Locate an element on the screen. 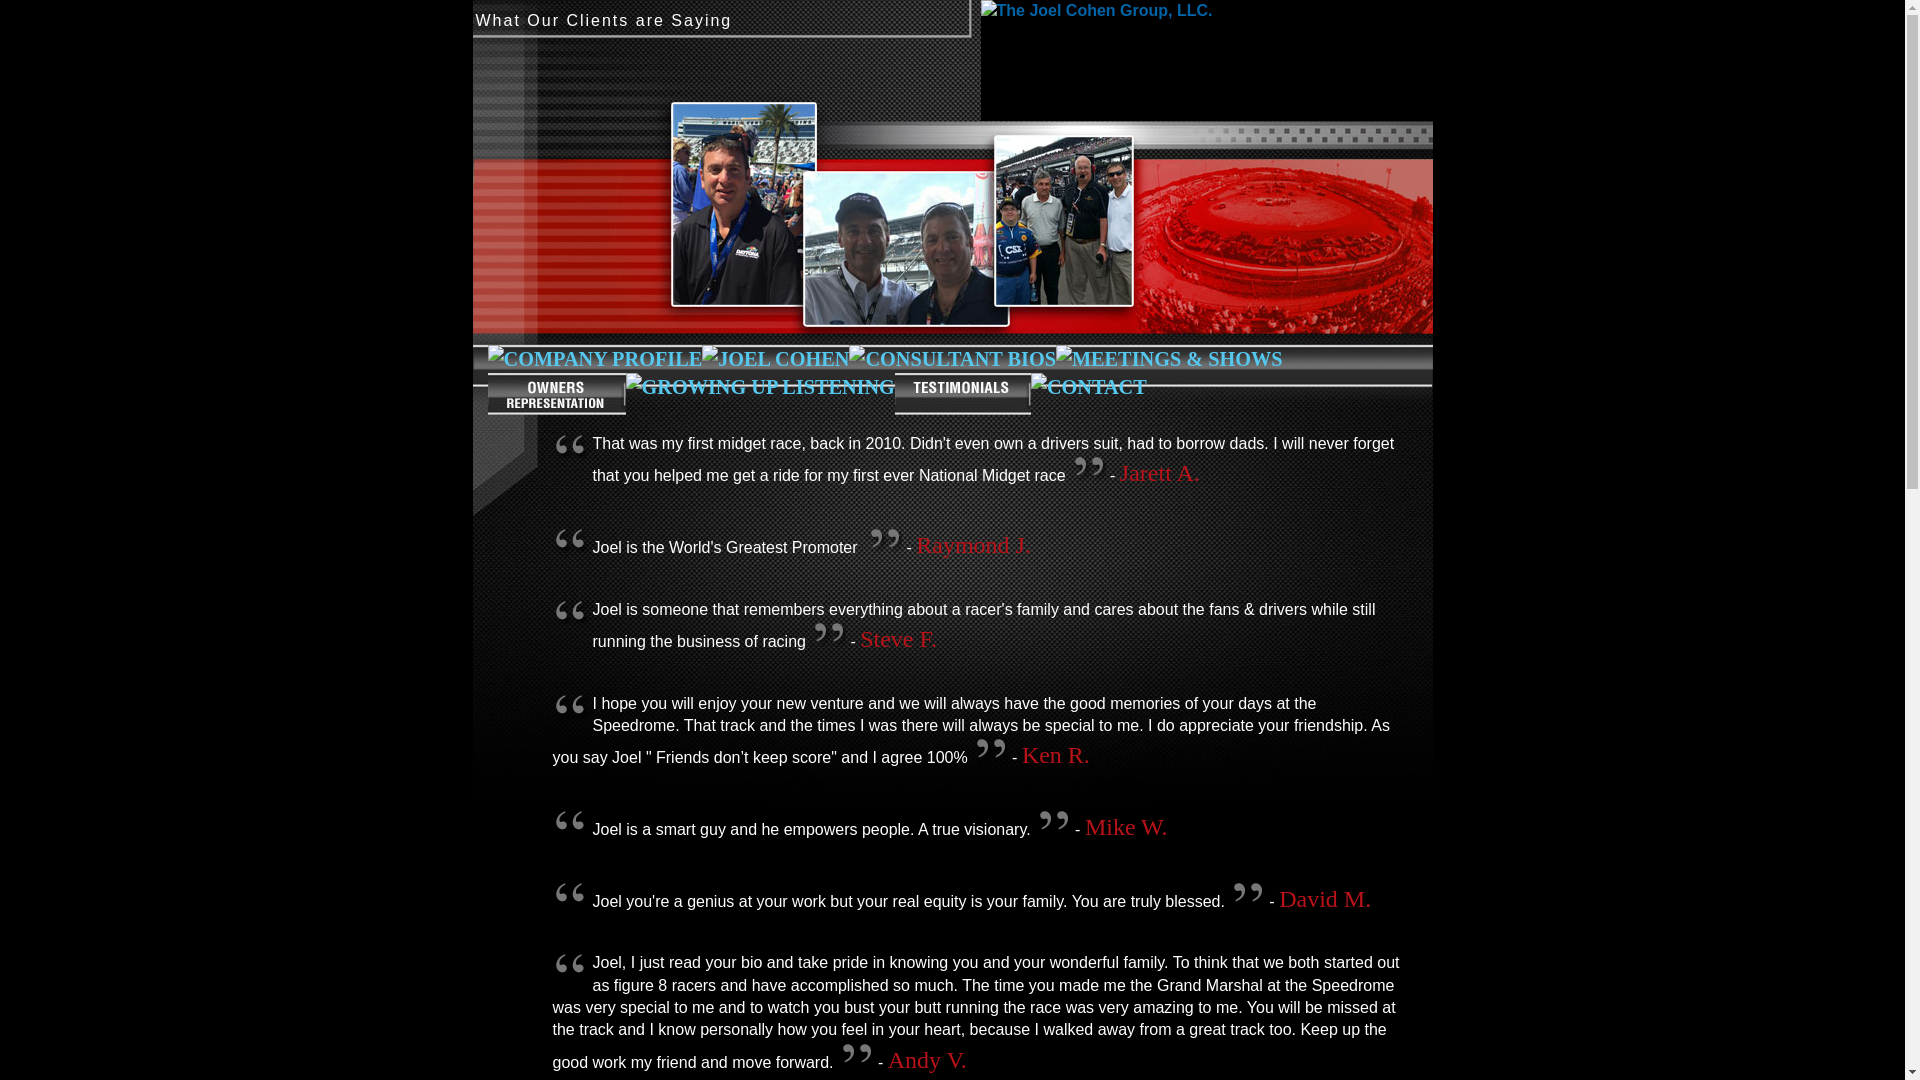  Owners Representation is located at coordinates (556, 393).